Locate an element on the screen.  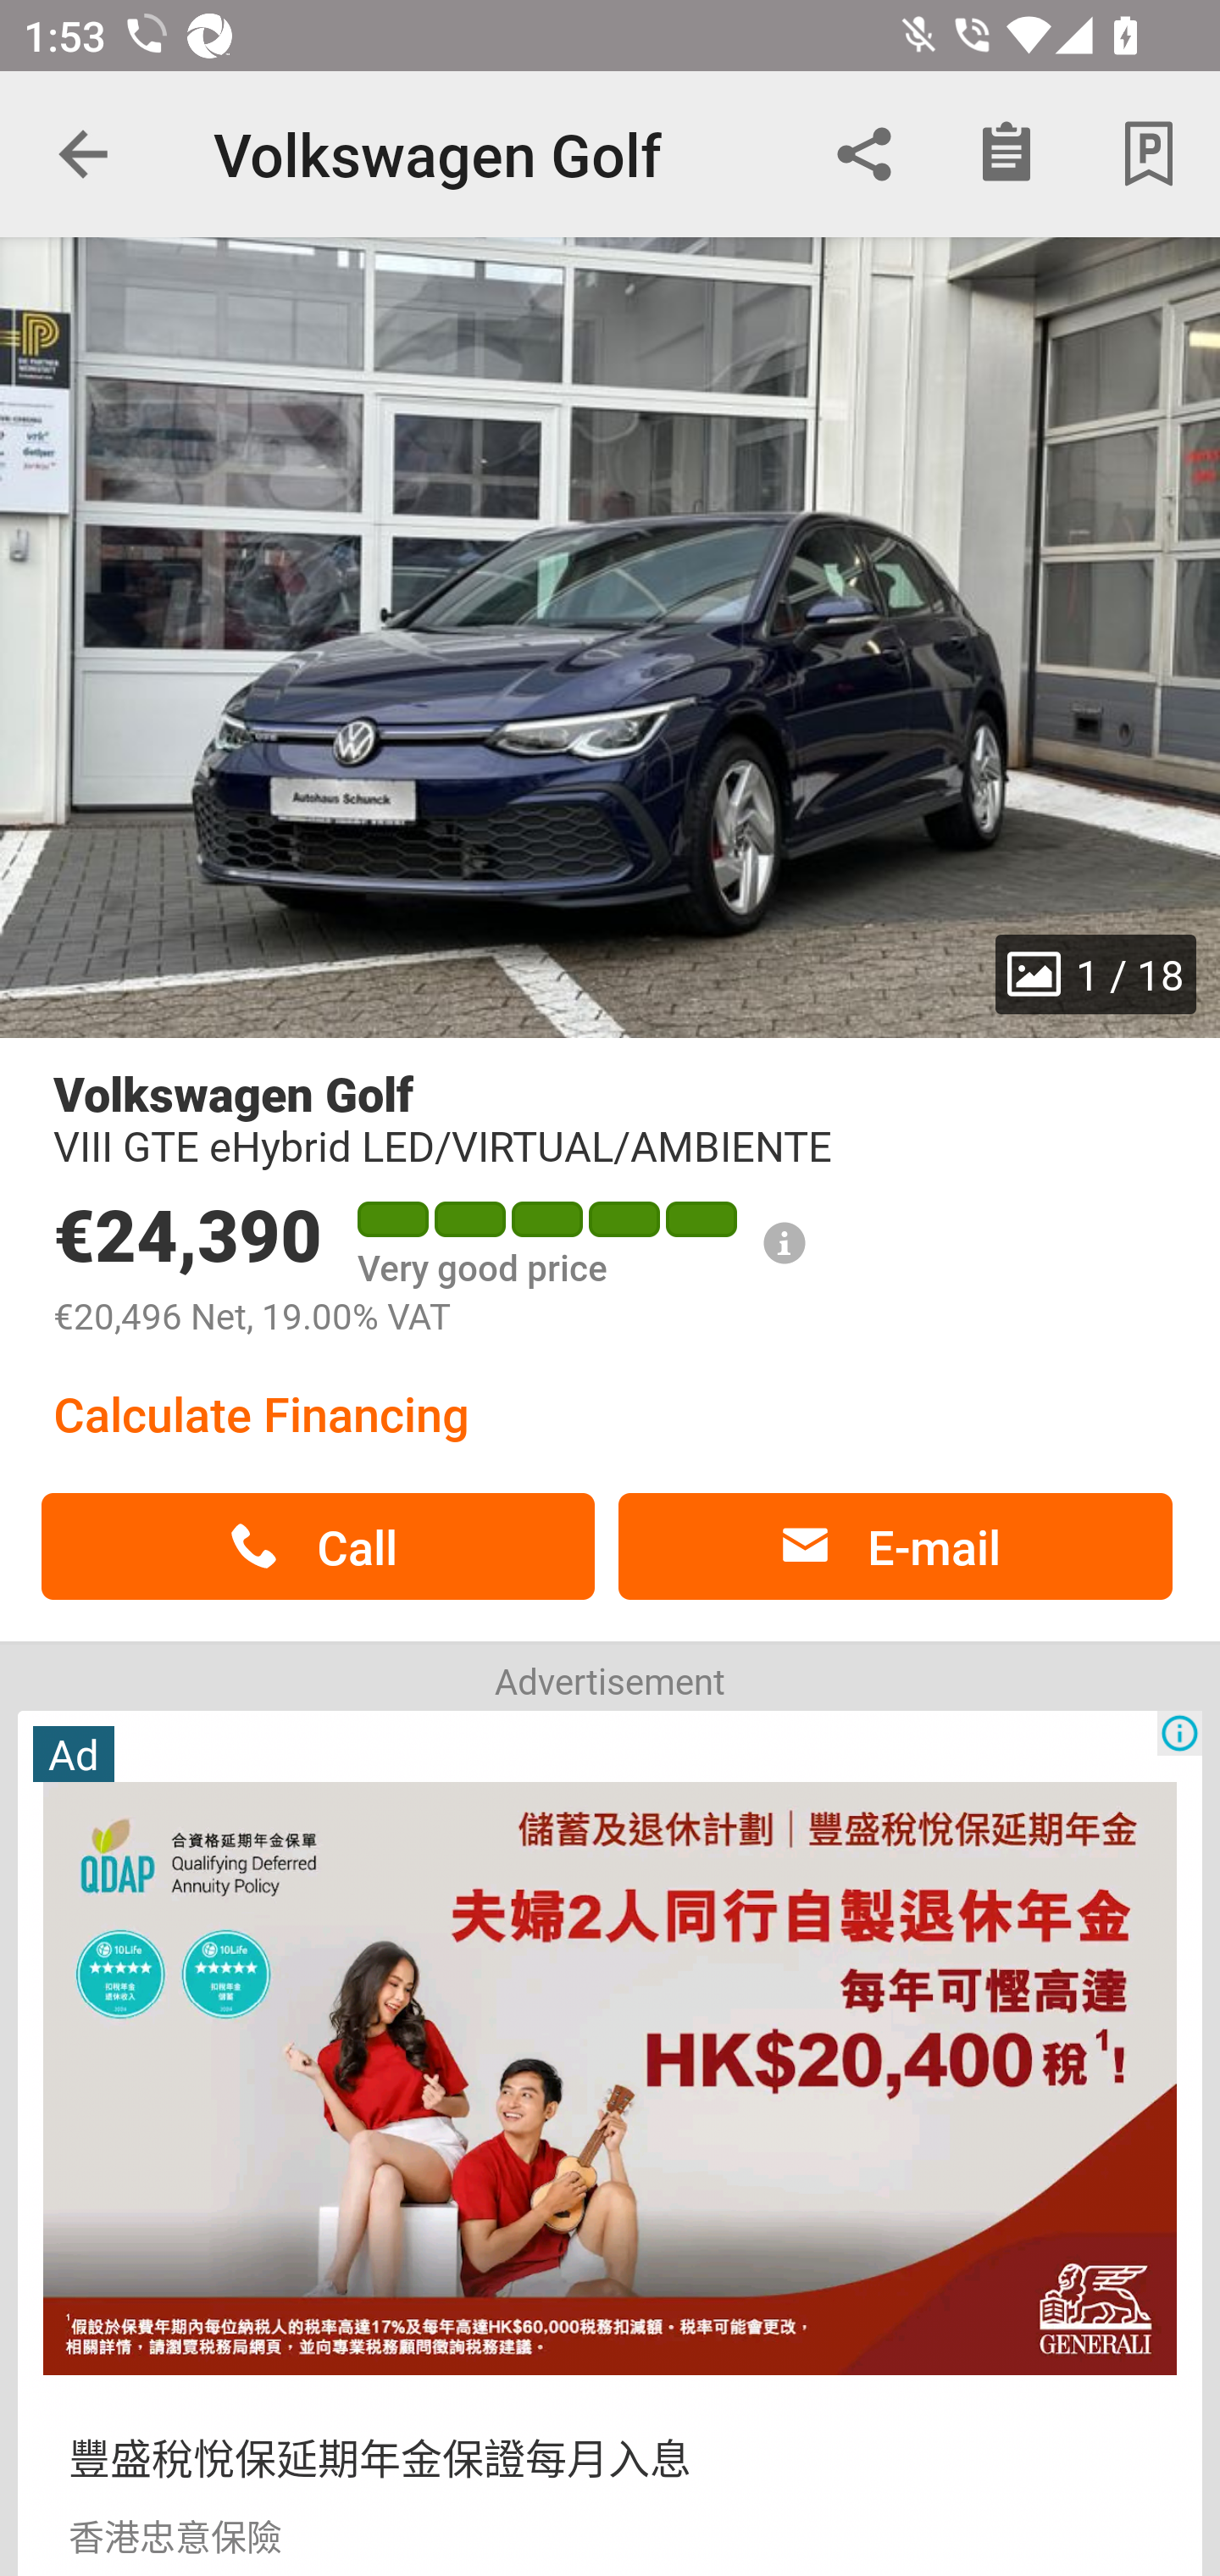
Calculate Financing is located at coordinates (261, 1413).